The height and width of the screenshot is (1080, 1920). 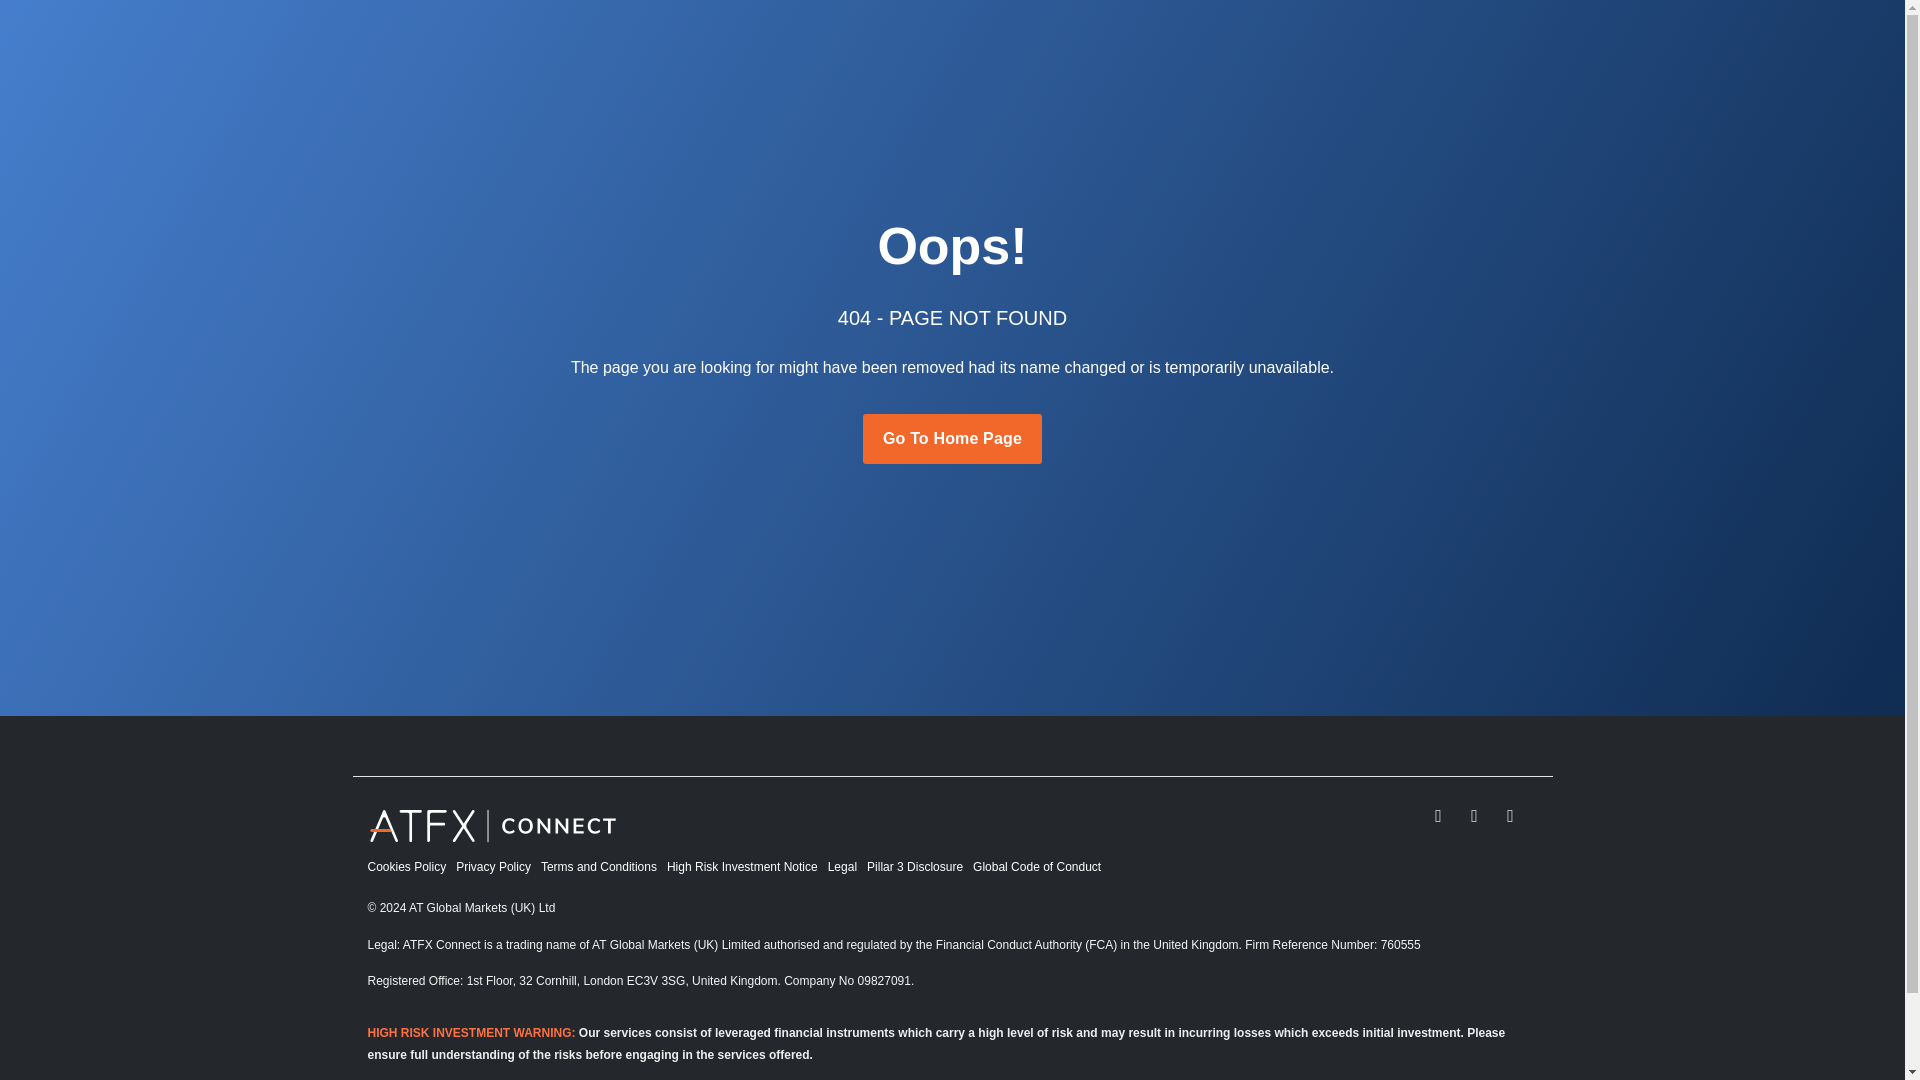 What do you see at coordinates (498, 866) in the screenshot?
I see `Privacy Policy` at bounding box center [498, 866].